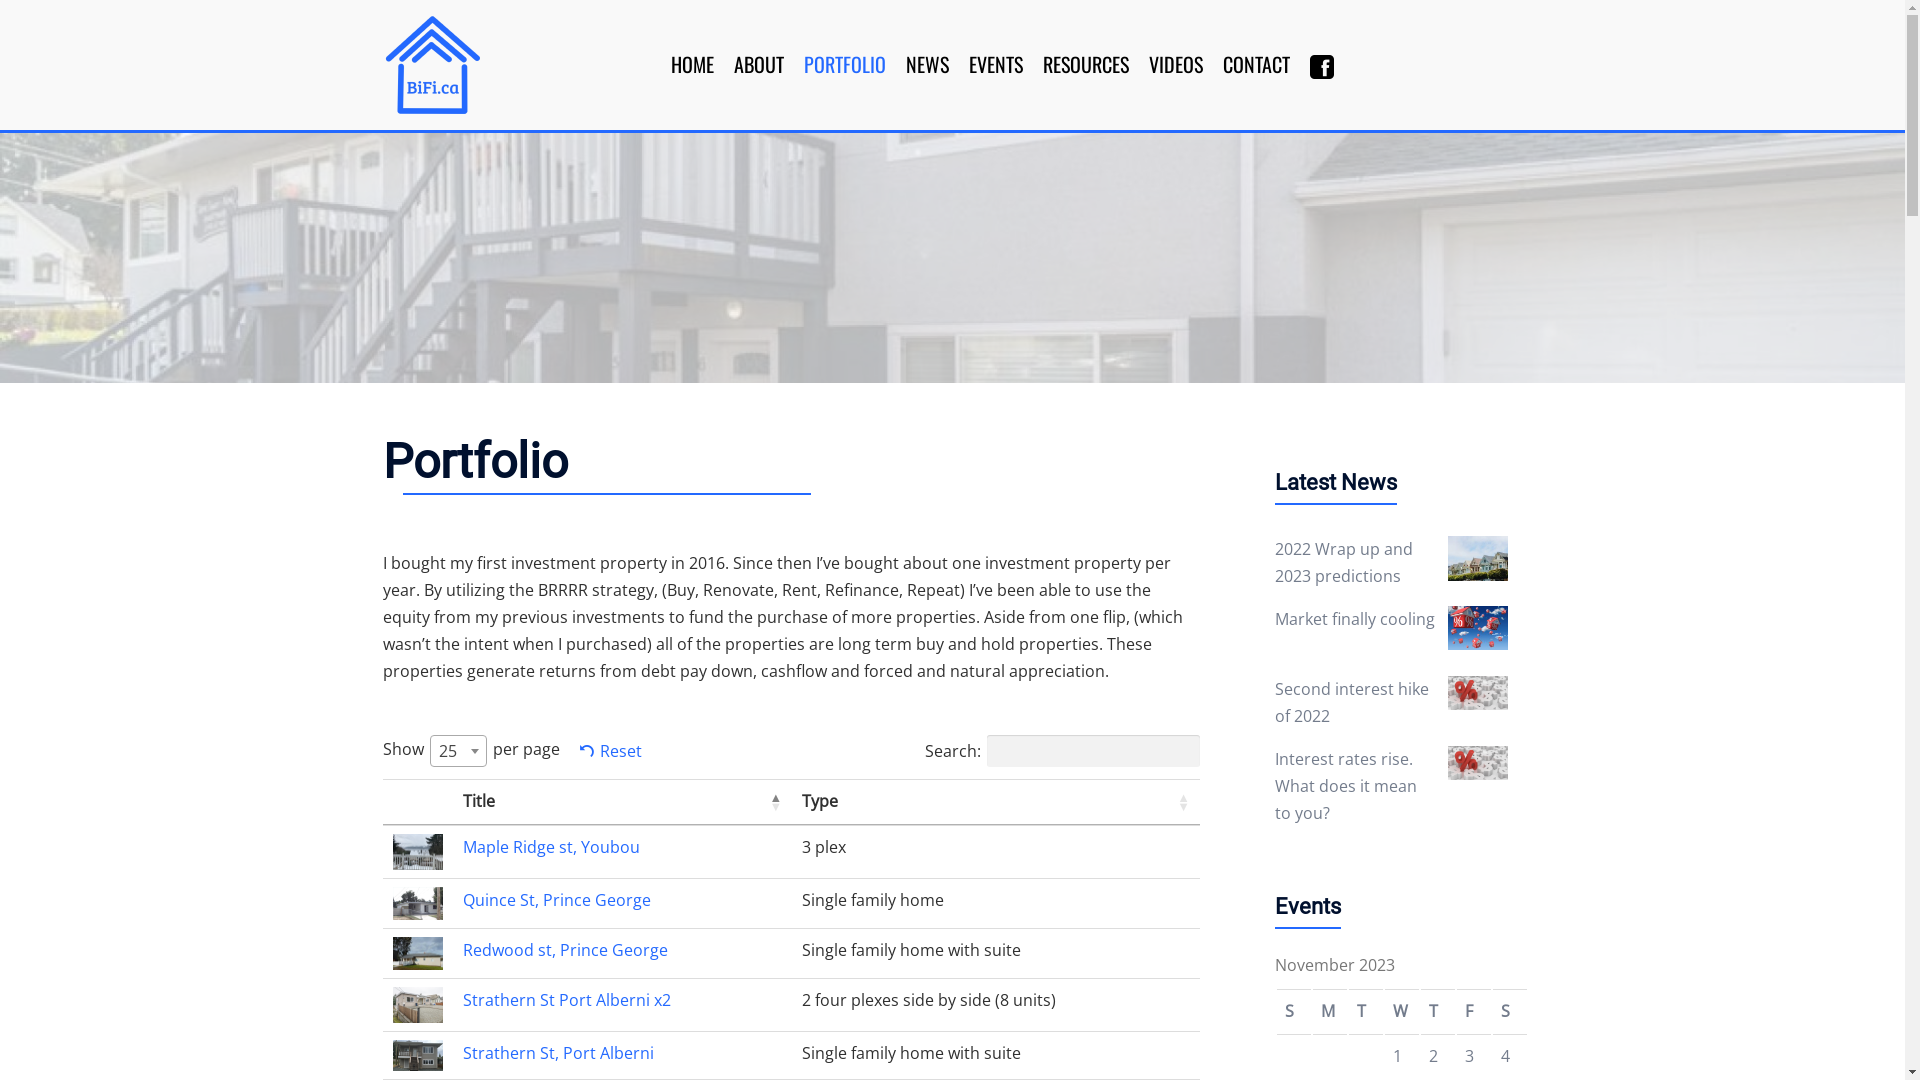 The image size is (1920, 1080). Describe the element at coordinates (417, 954) in the screenshot. I see `00606_195zmfLGF2b_1200x900` at that location.